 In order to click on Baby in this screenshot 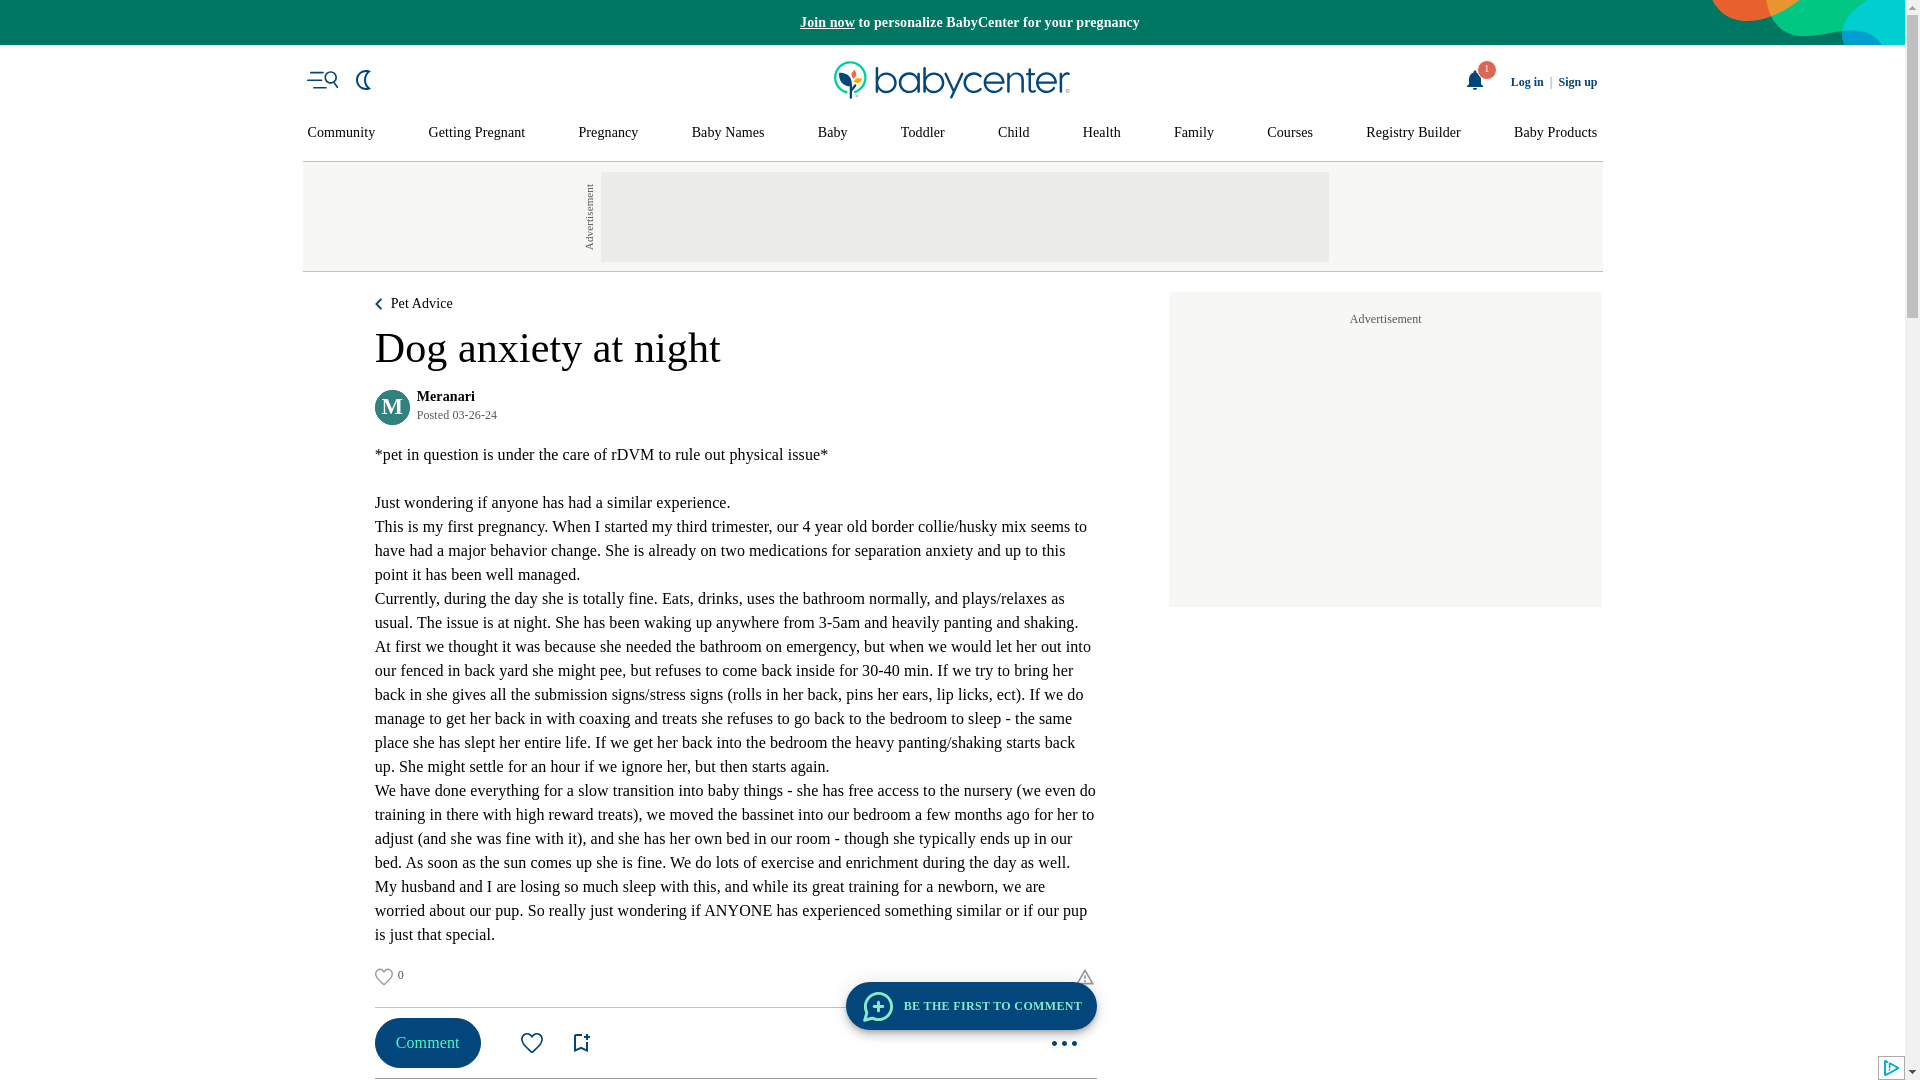, I will do `click(832, 133)`.